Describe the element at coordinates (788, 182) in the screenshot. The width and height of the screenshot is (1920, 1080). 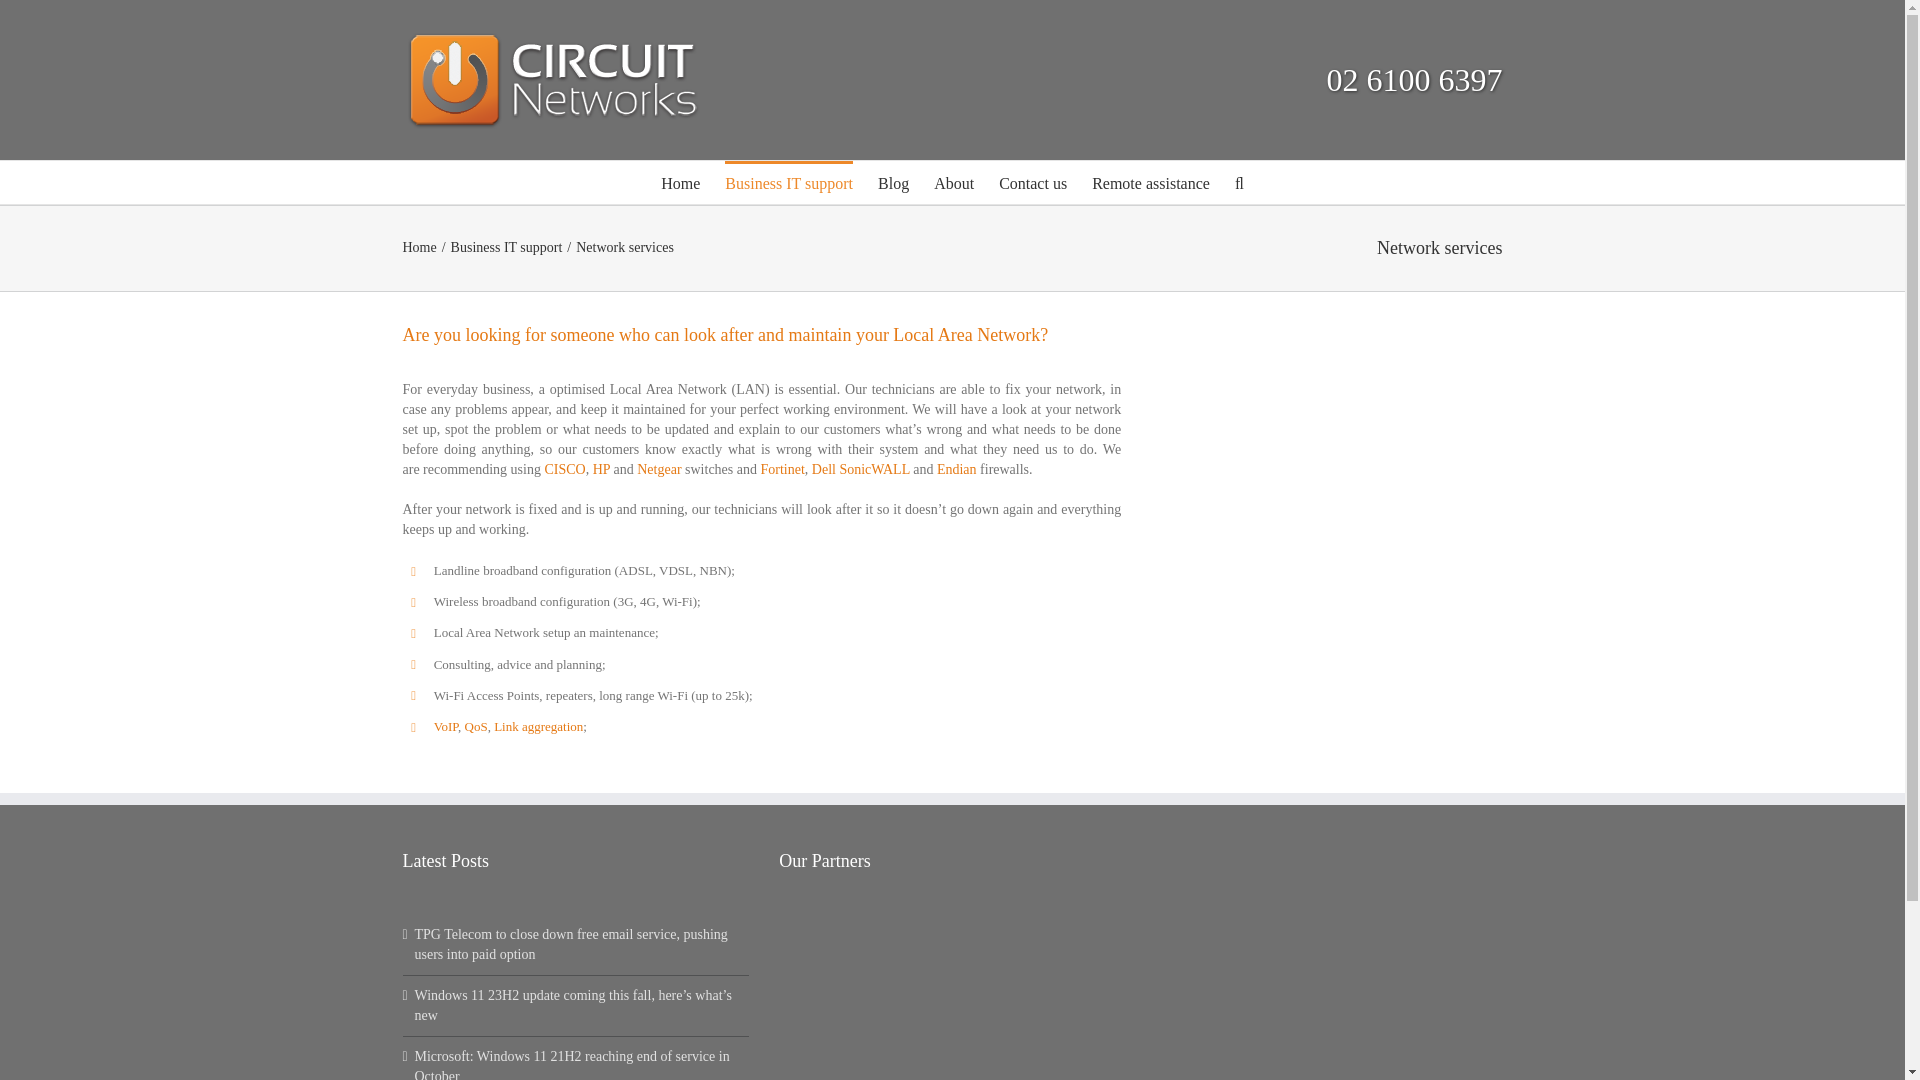
I see `Business IT support` at that location.